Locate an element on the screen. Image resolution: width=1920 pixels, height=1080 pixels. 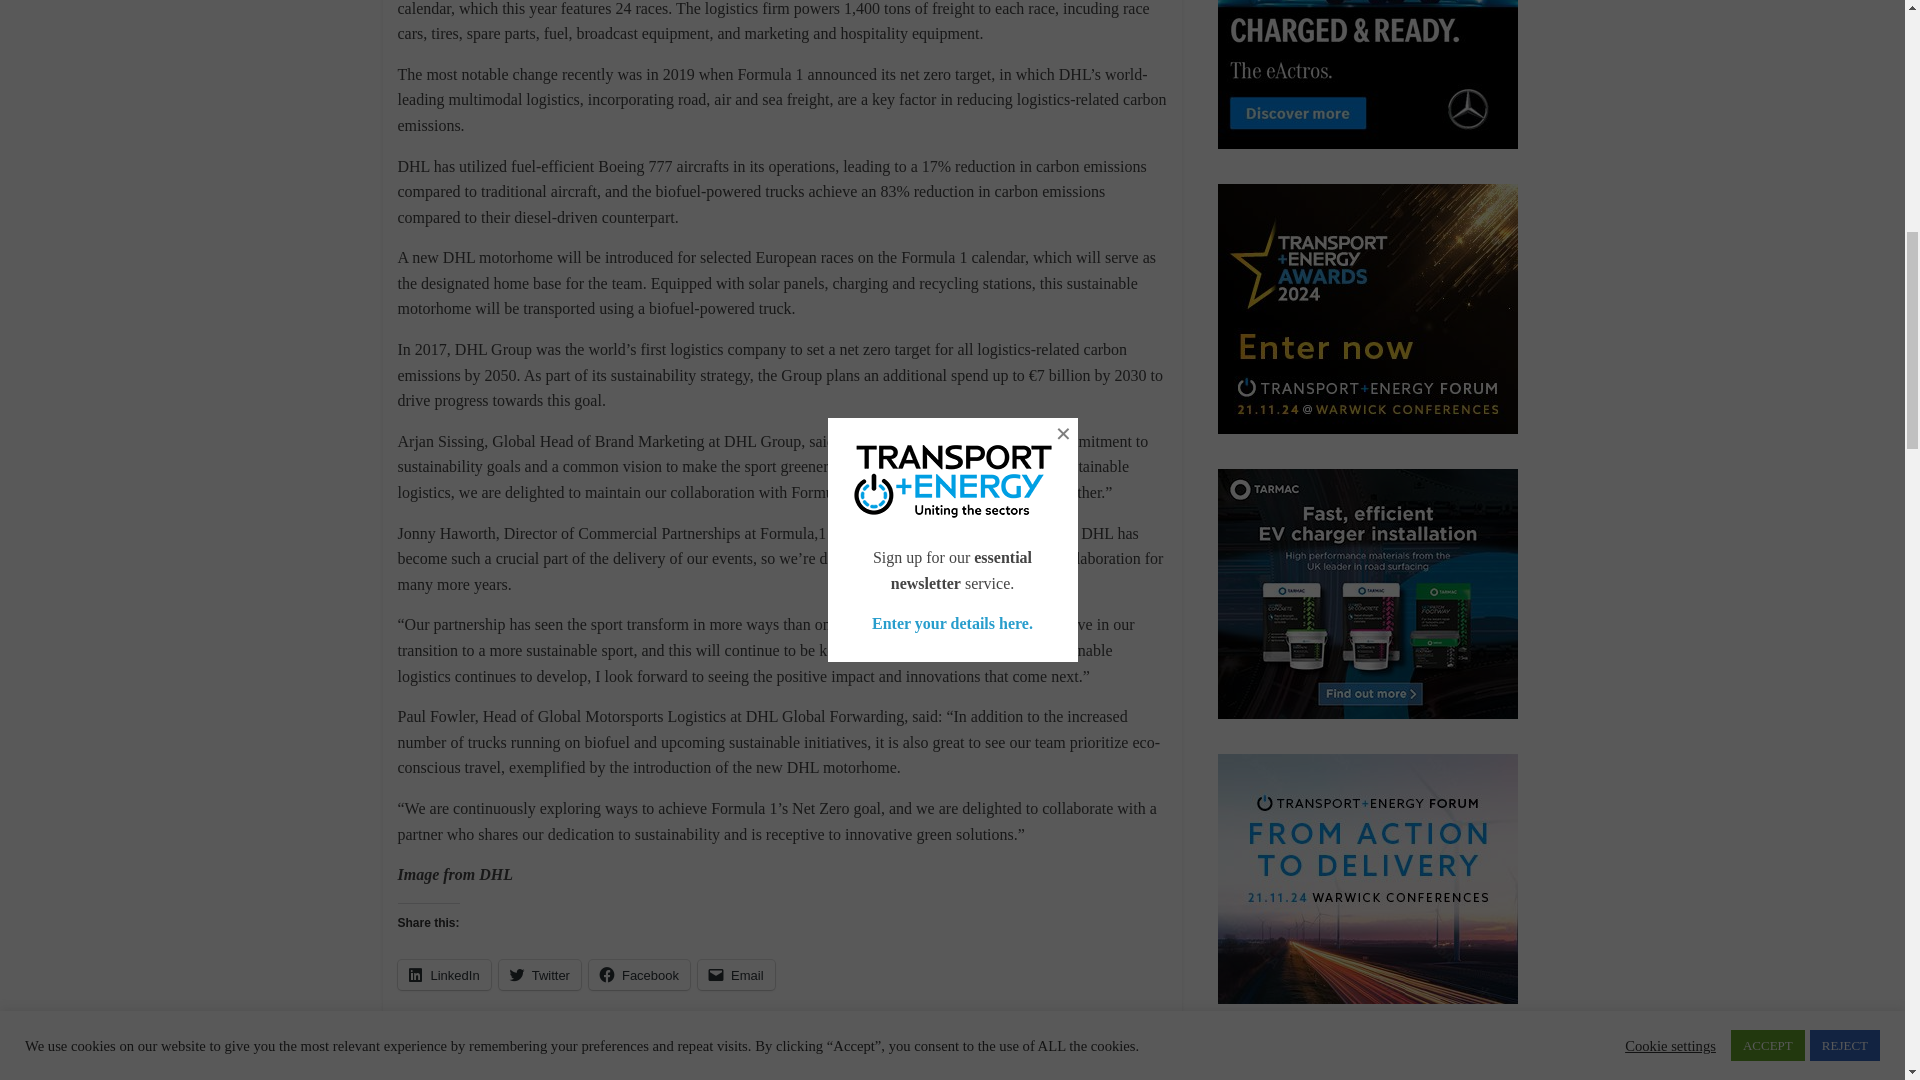
Click to share on LinkedIn is located at coordinates (444, 975).